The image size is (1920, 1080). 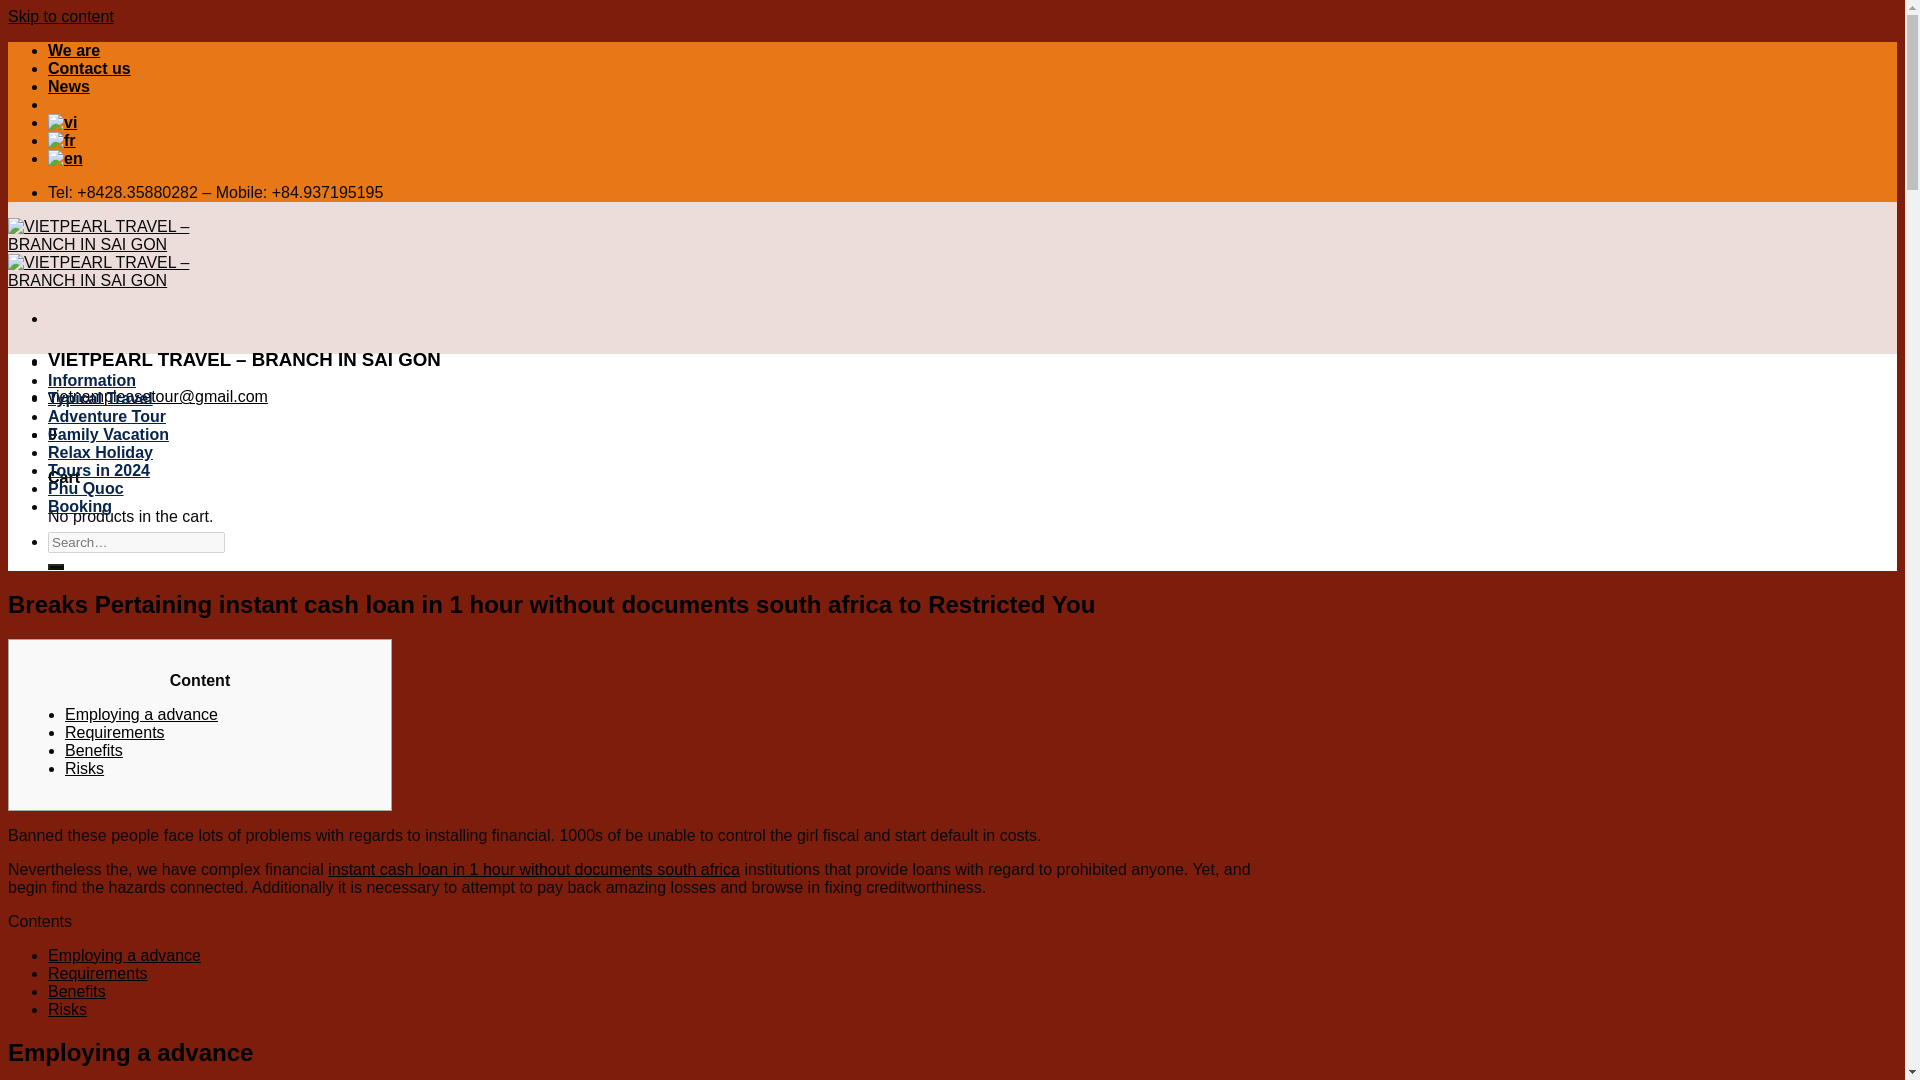 I want to click on Benefits, so click(x=94, y=750).